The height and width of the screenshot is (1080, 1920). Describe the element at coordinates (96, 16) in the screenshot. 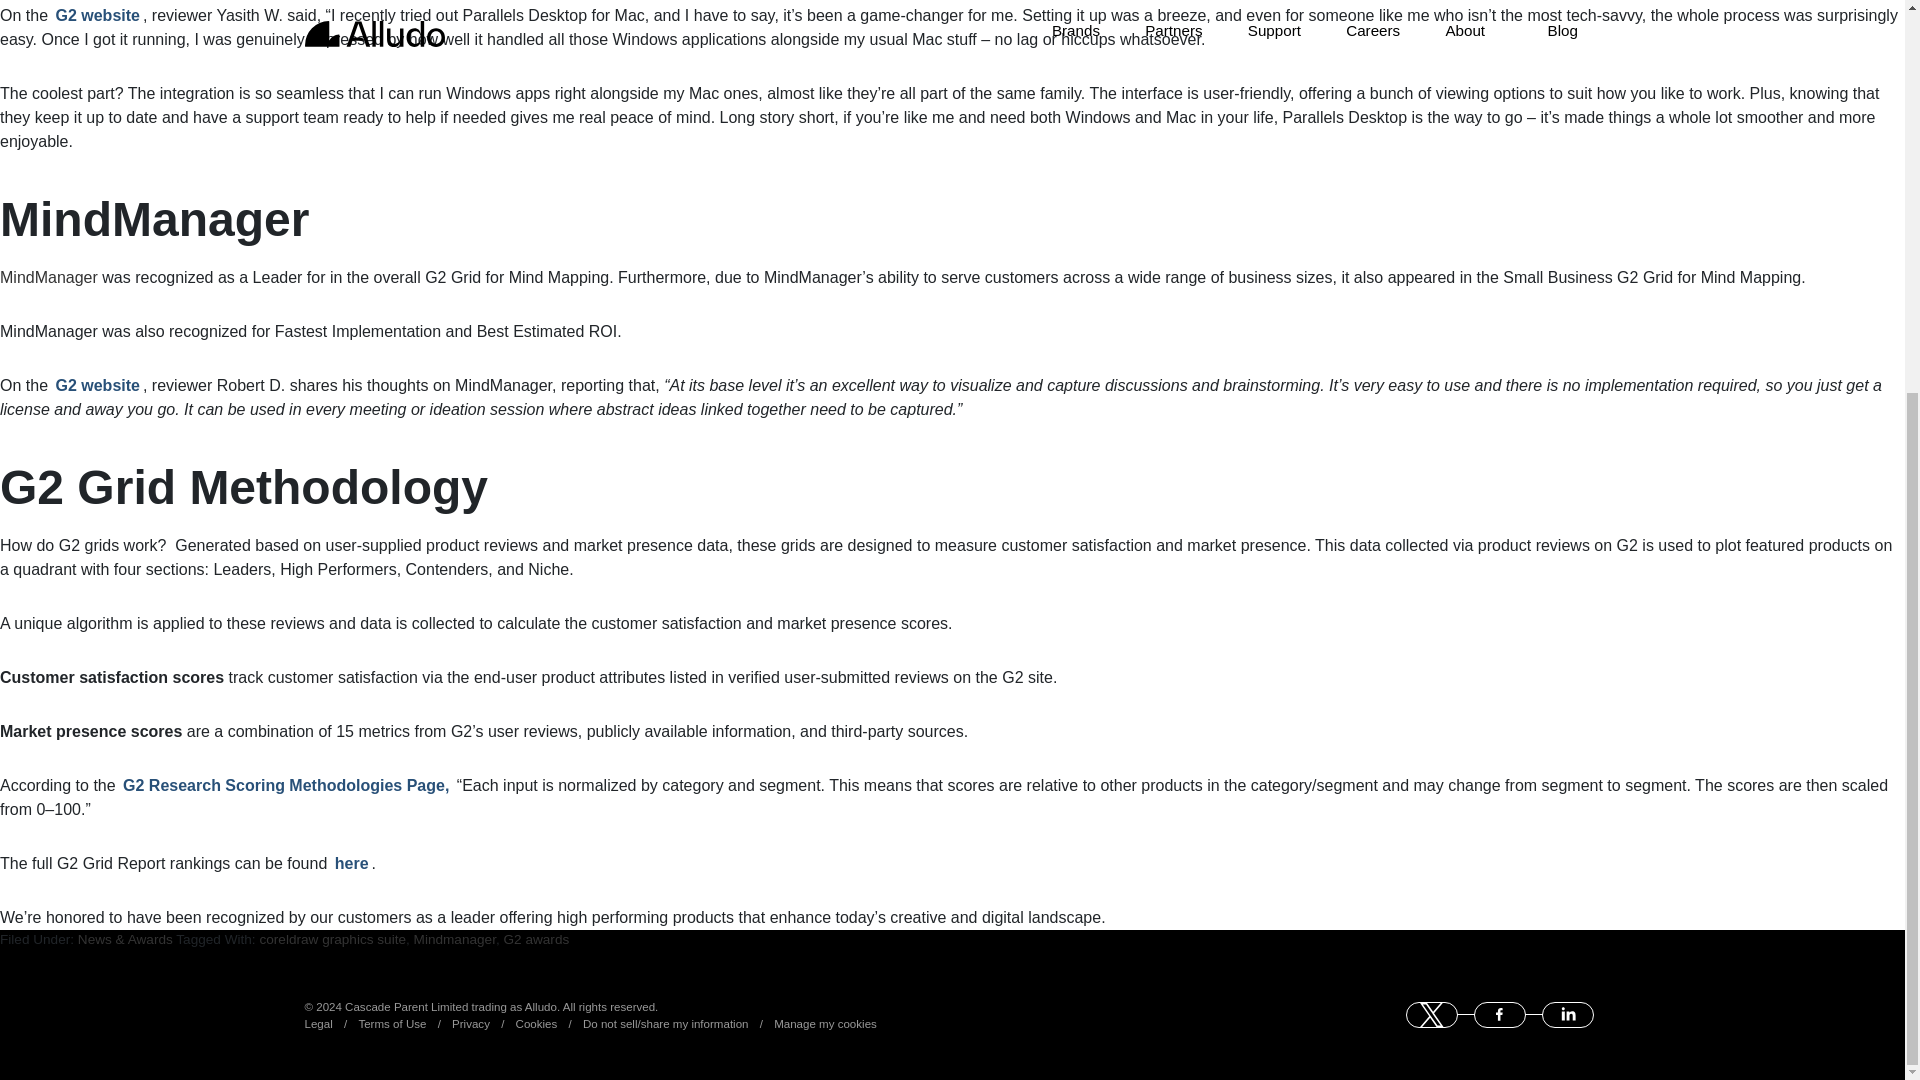

I see `G2 website` at that location.